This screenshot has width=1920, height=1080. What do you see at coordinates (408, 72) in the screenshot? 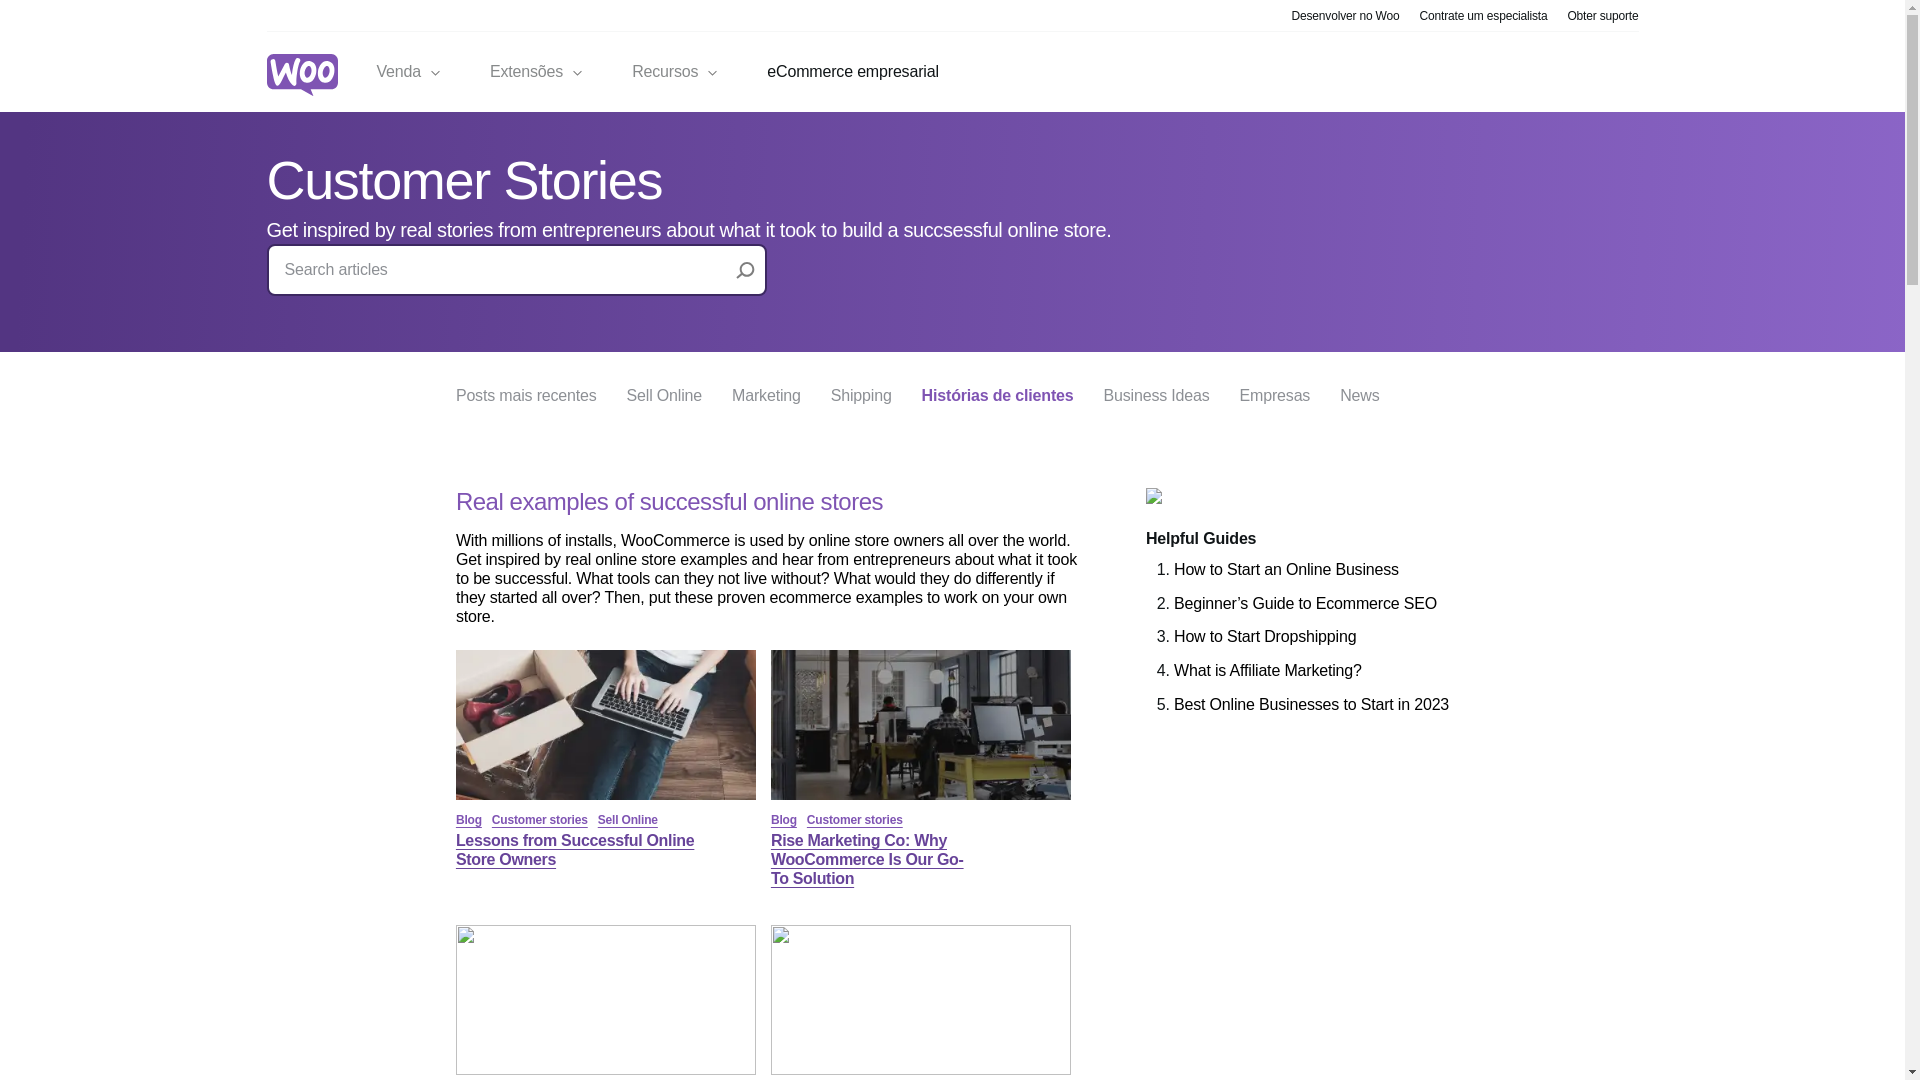
I see `Venda` at bounding box center [408, 72].